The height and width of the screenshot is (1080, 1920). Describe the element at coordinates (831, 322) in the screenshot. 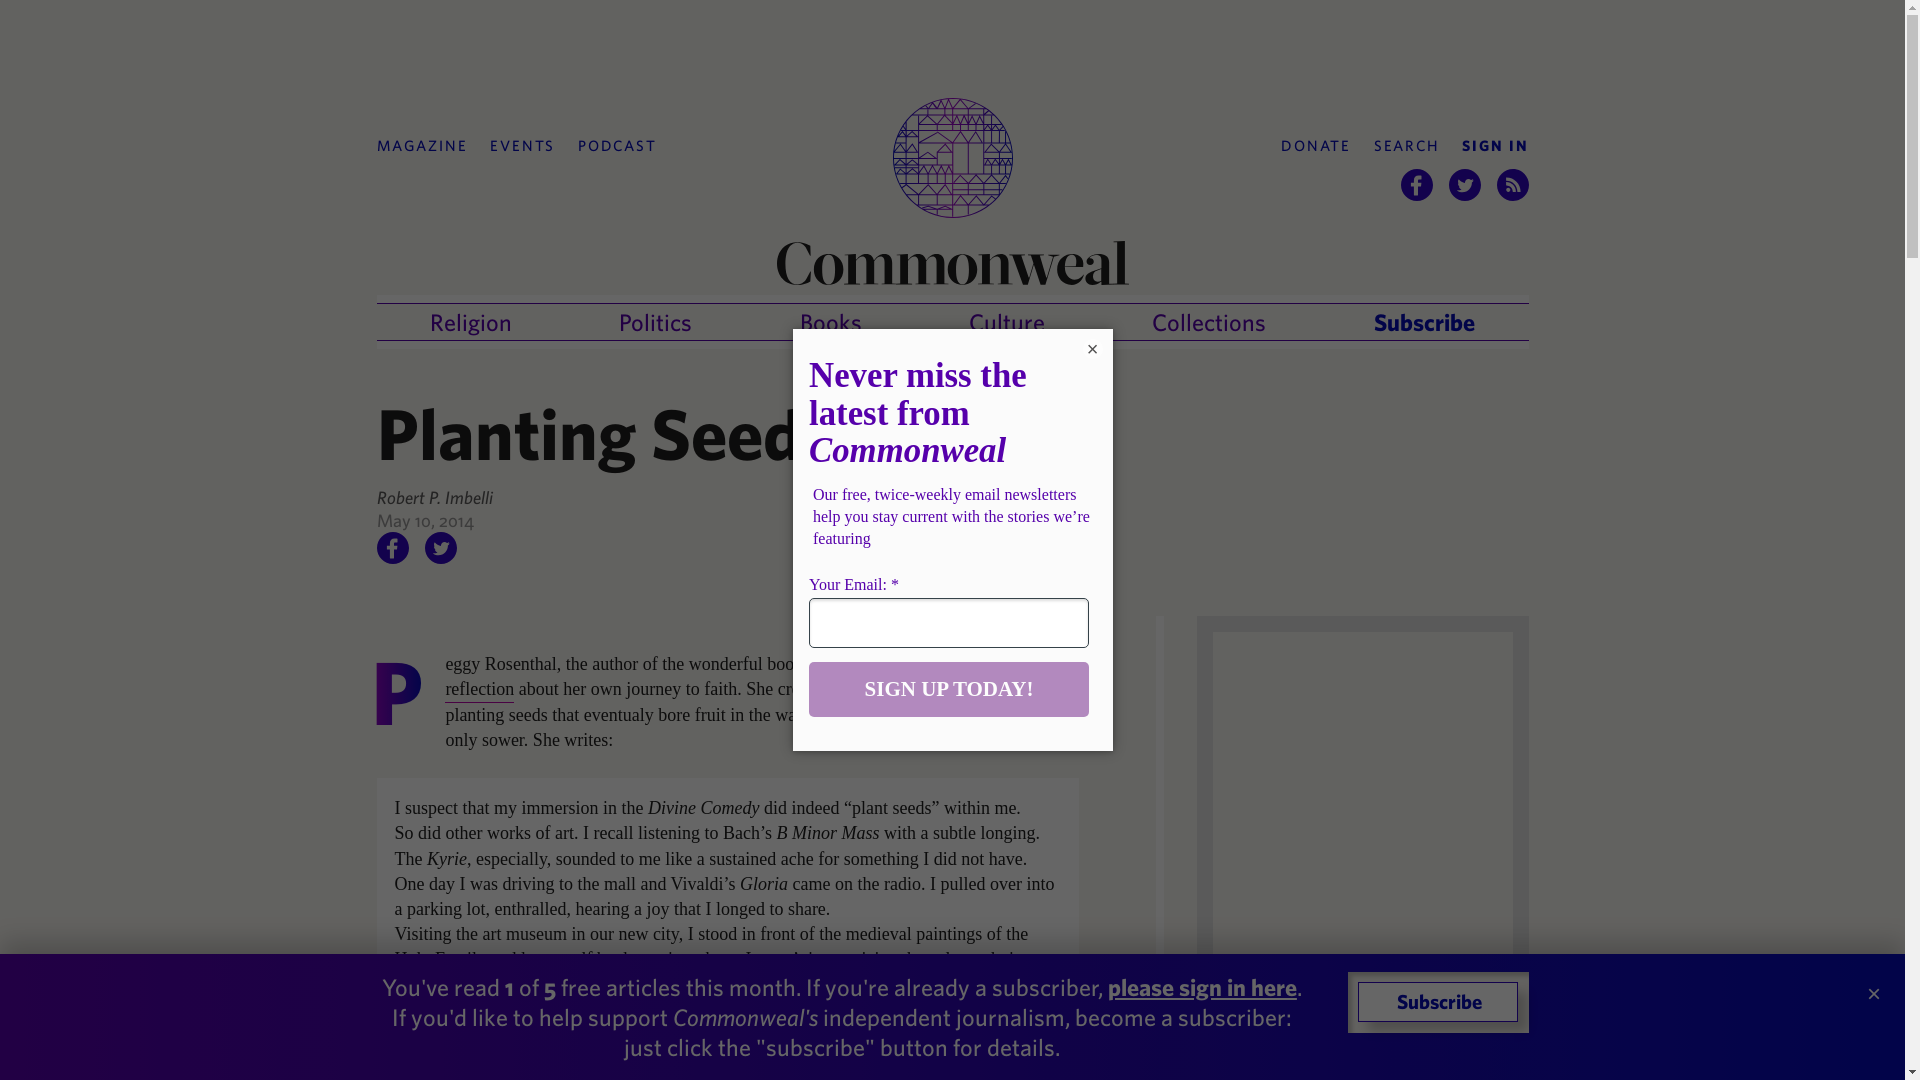

I see `Books` at that location.